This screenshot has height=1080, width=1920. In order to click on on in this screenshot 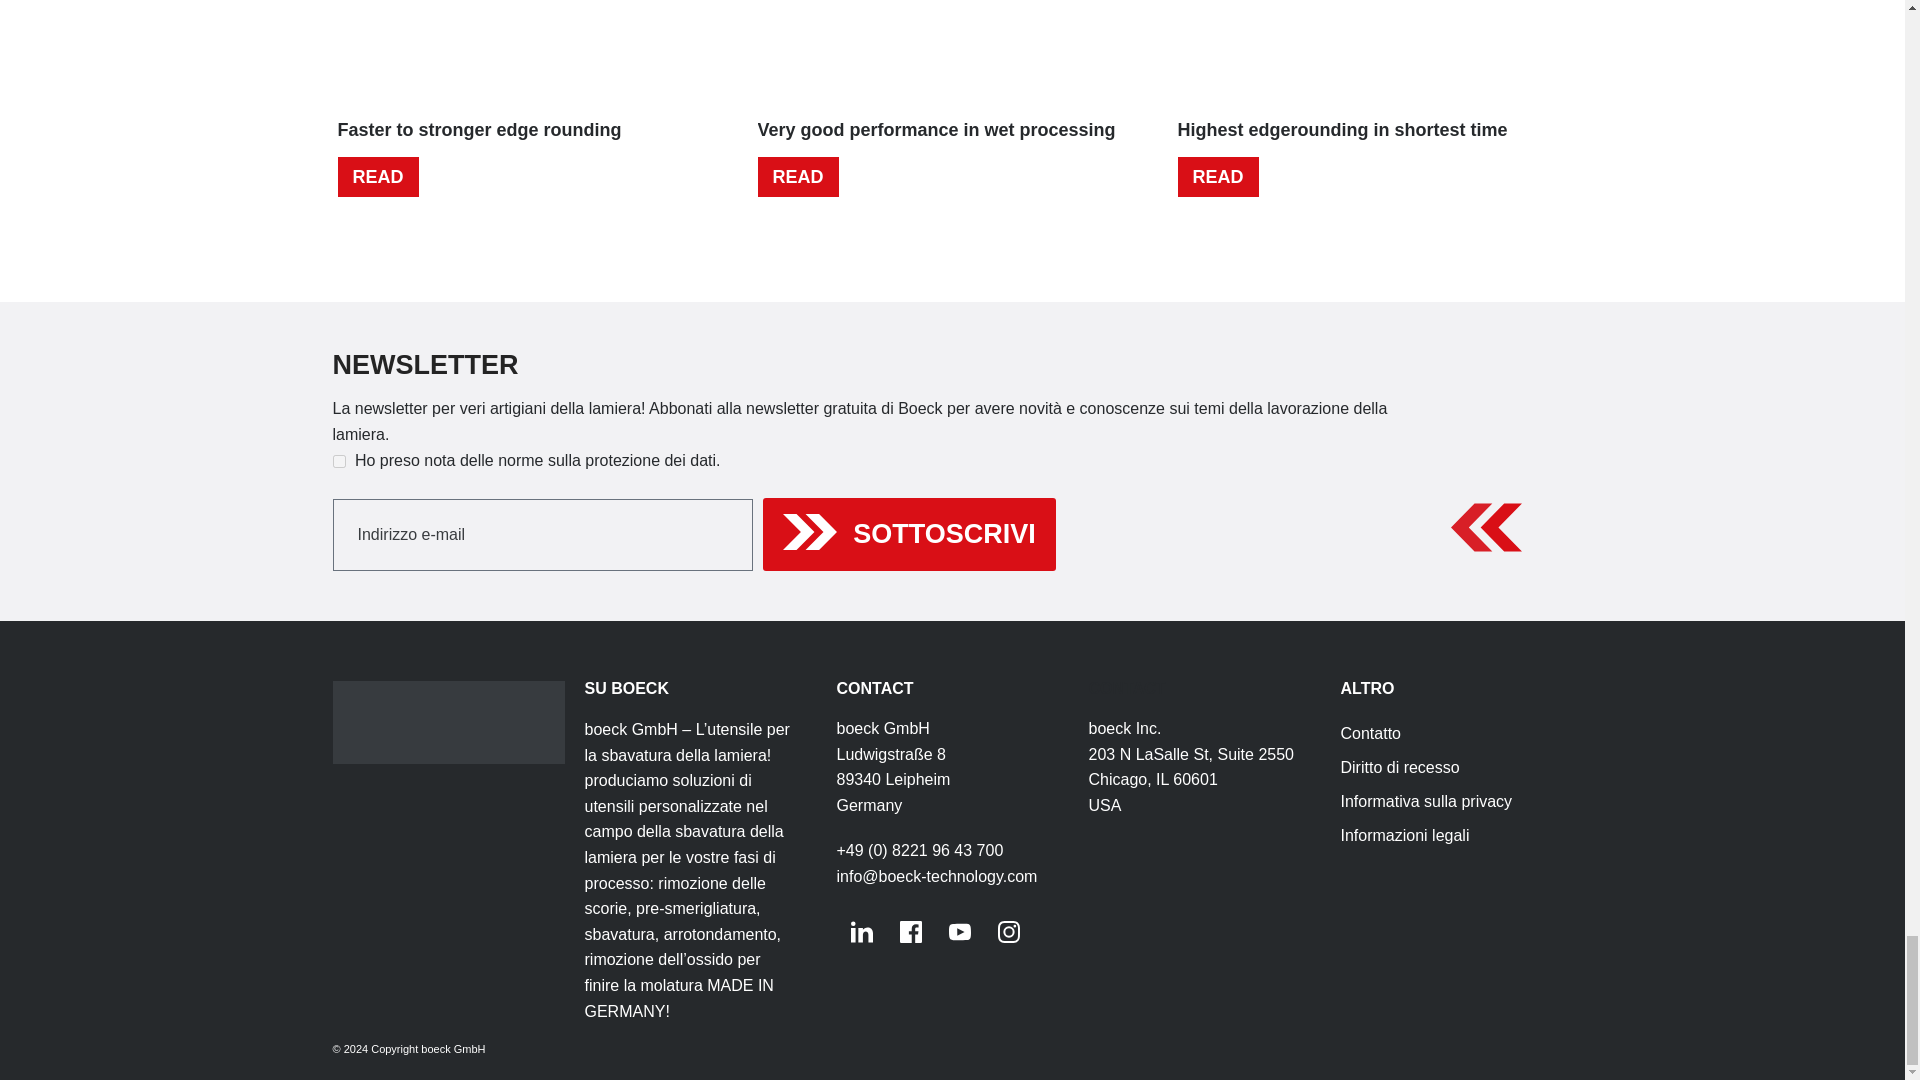, I will do `click(338, 460)`.